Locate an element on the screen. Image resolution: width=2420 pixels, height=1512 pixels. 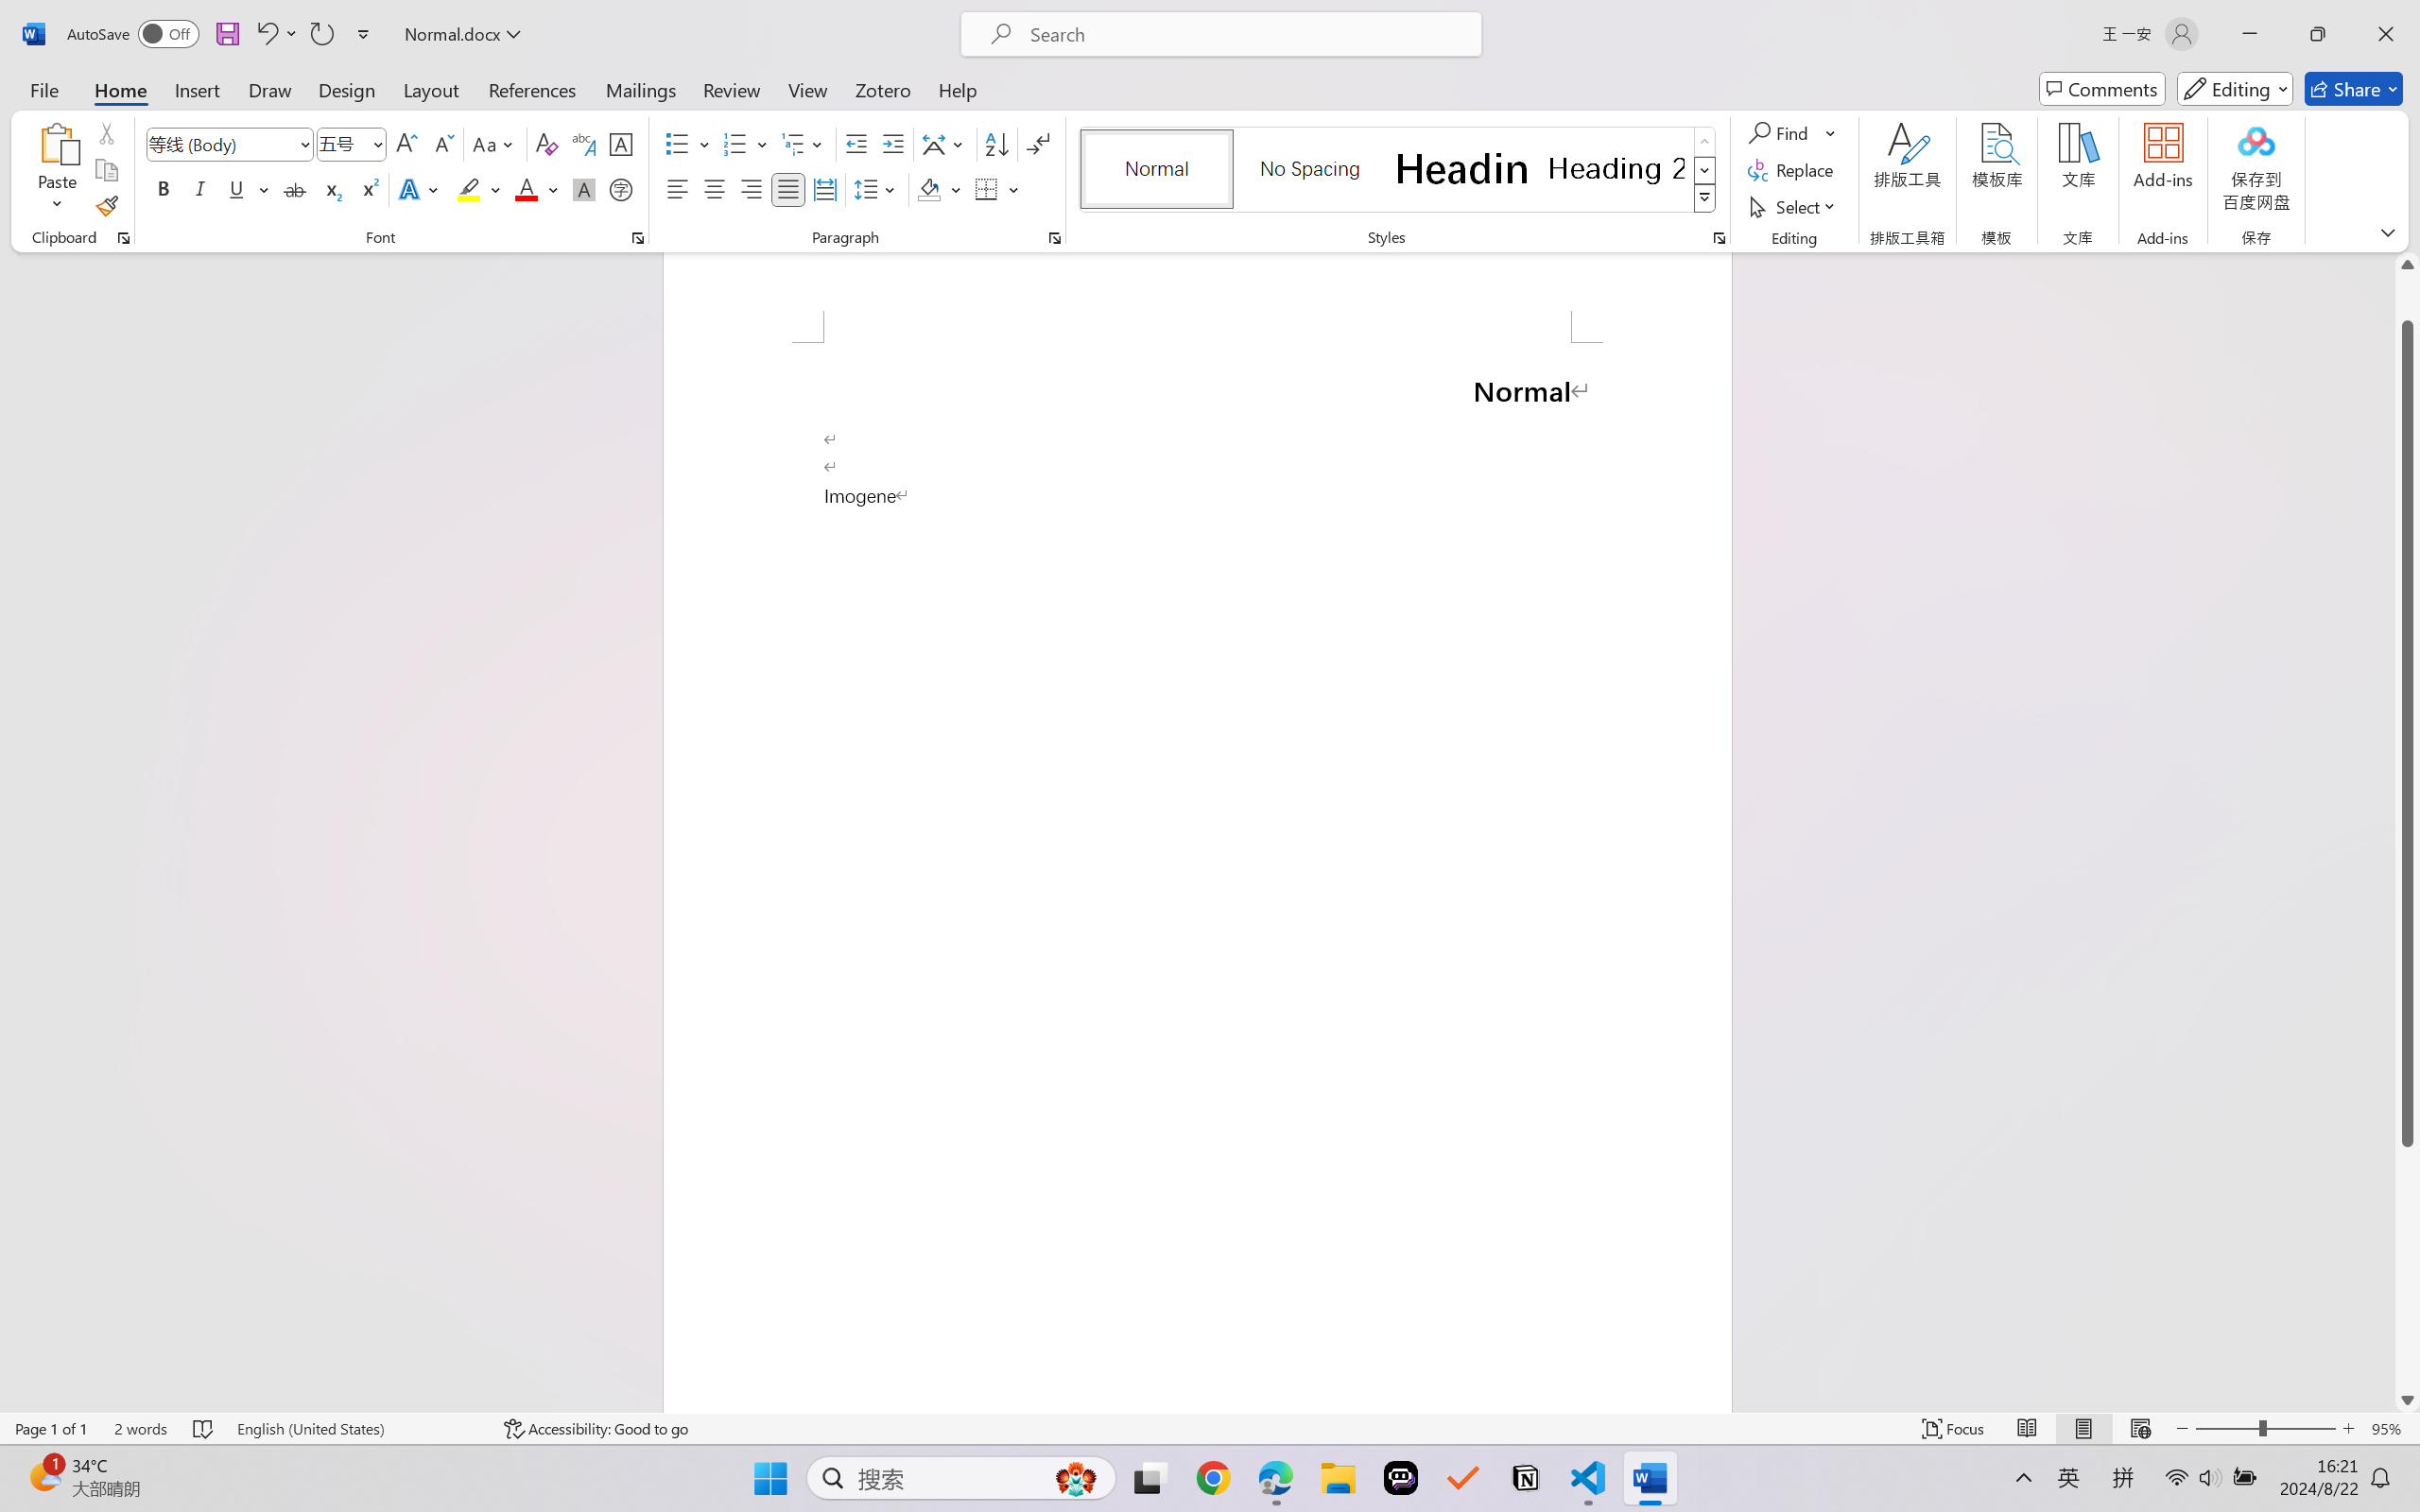
Page down is located at coordinates (2408, 1267).